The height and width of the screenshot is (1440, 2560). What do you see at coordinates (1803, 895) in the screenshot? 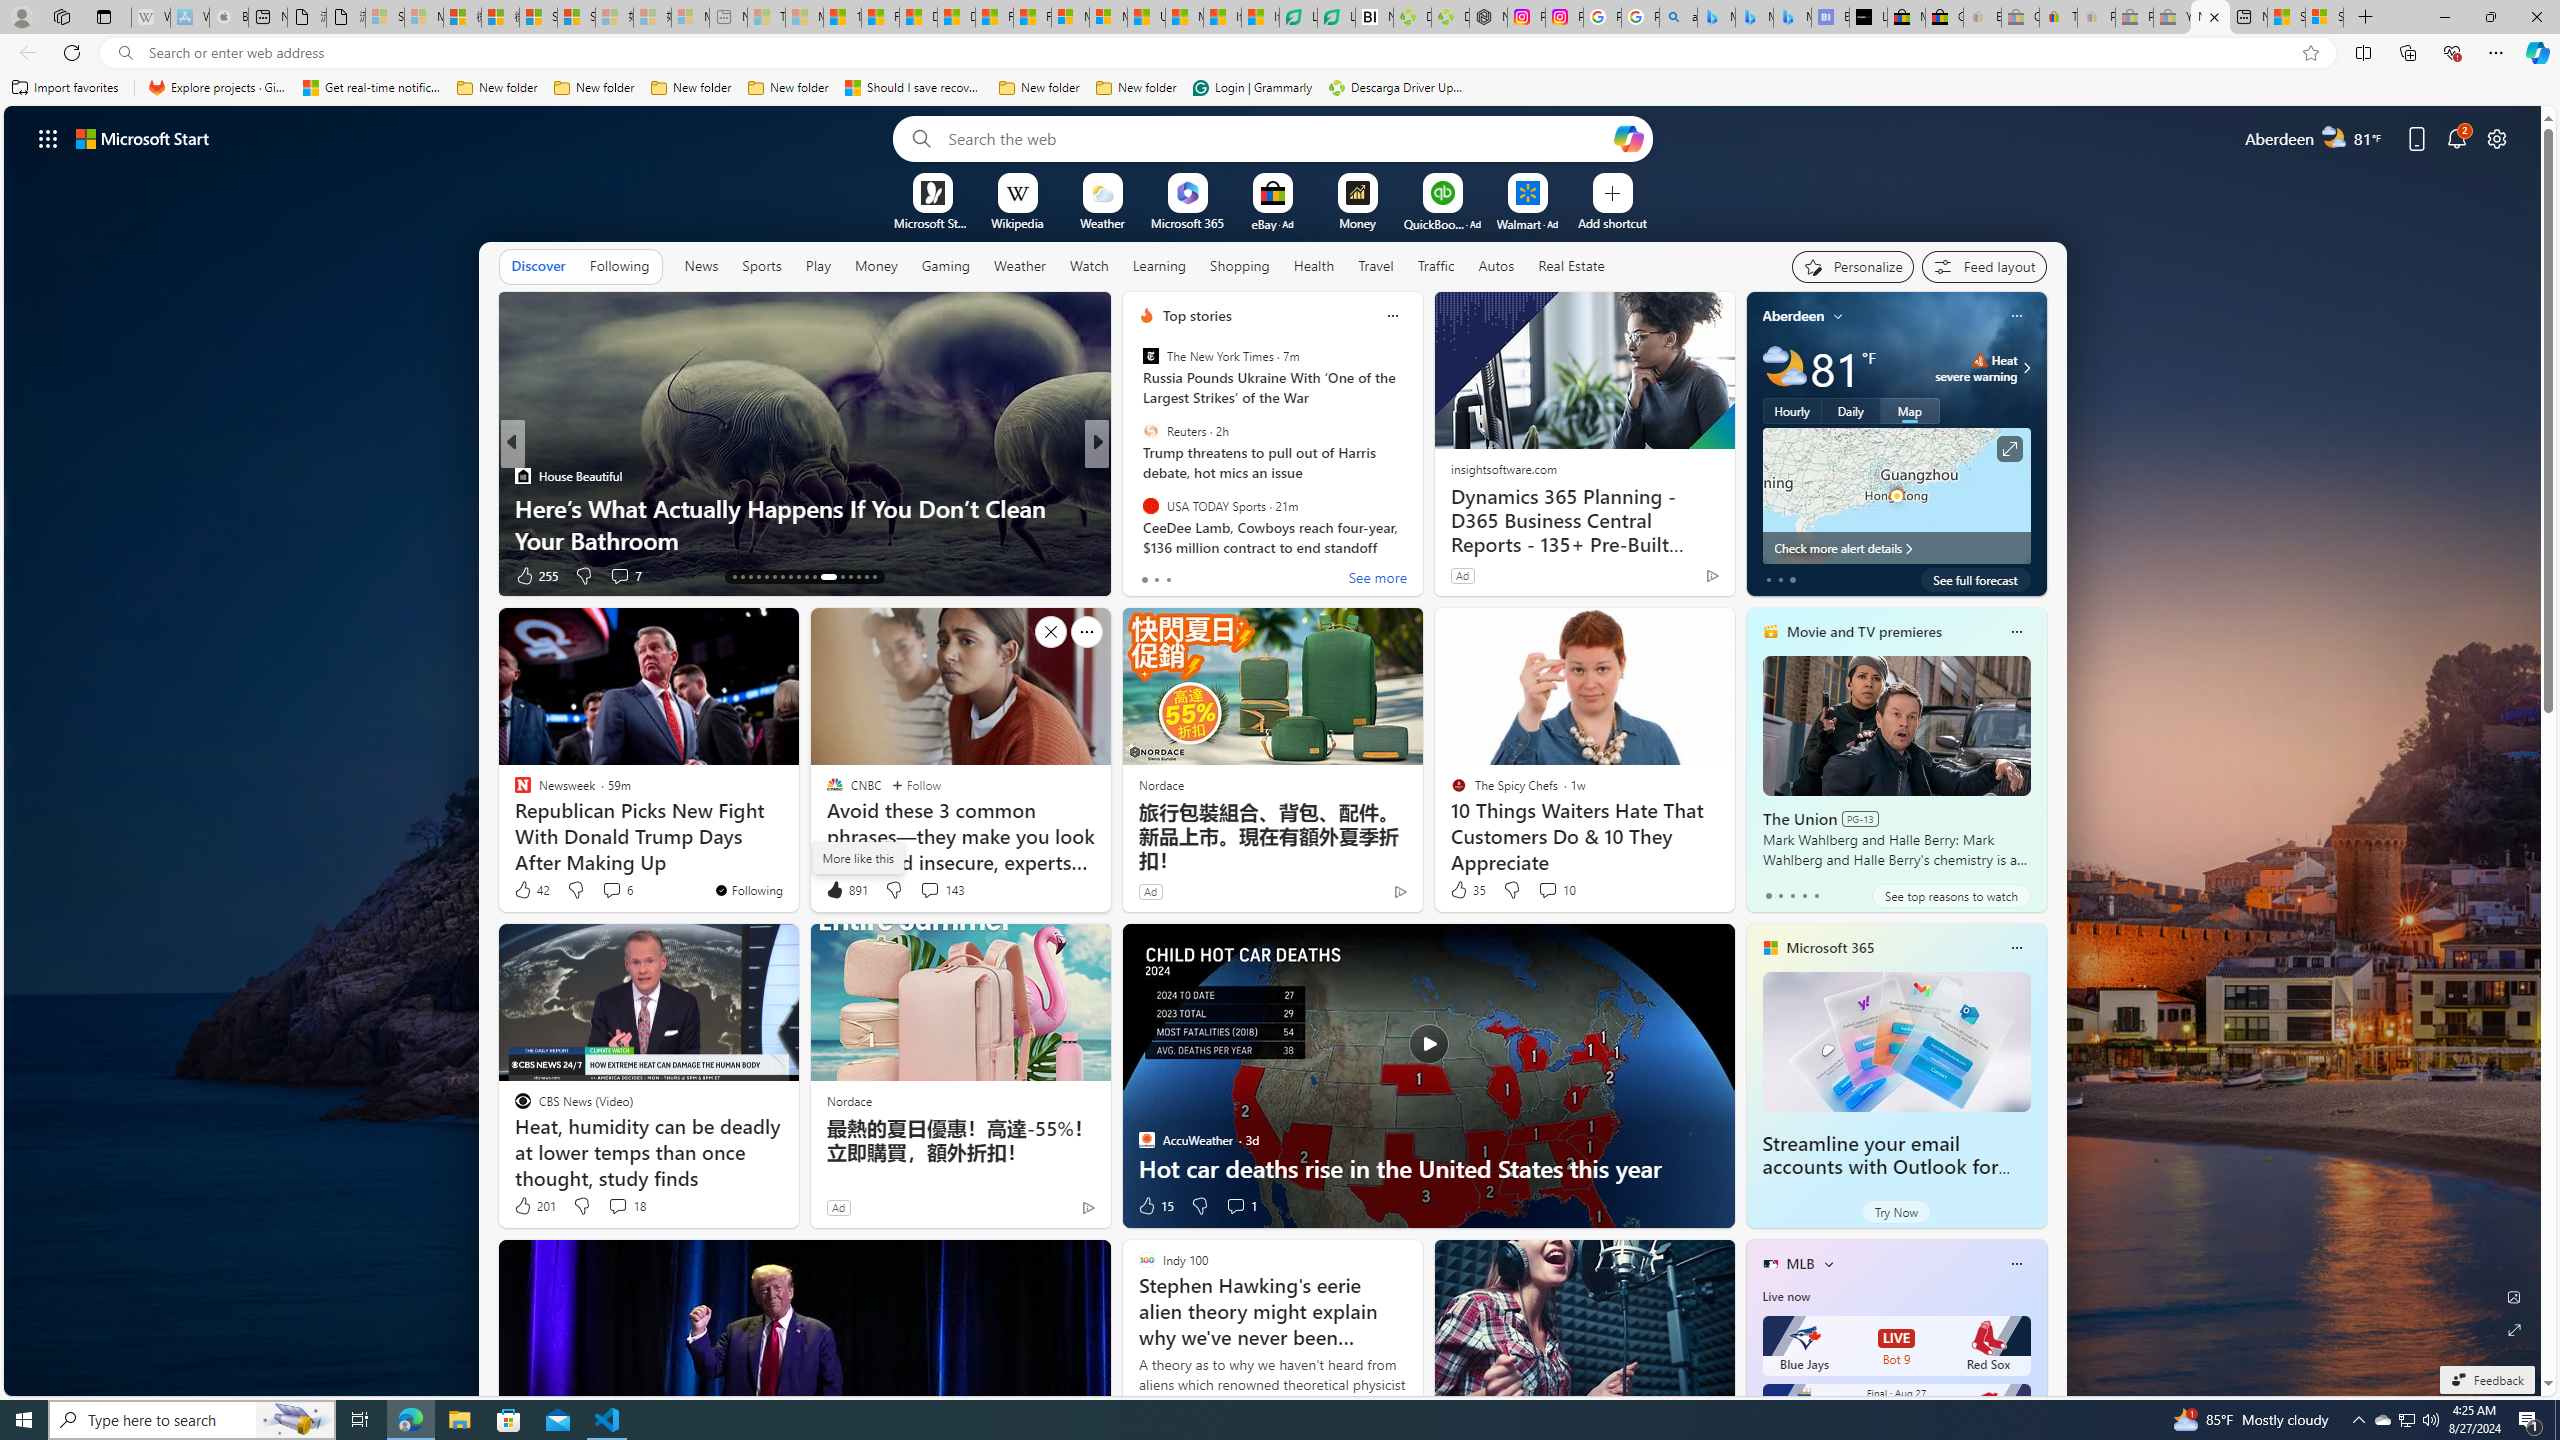
I see `tab-3` at bounding box center [1803, 895].